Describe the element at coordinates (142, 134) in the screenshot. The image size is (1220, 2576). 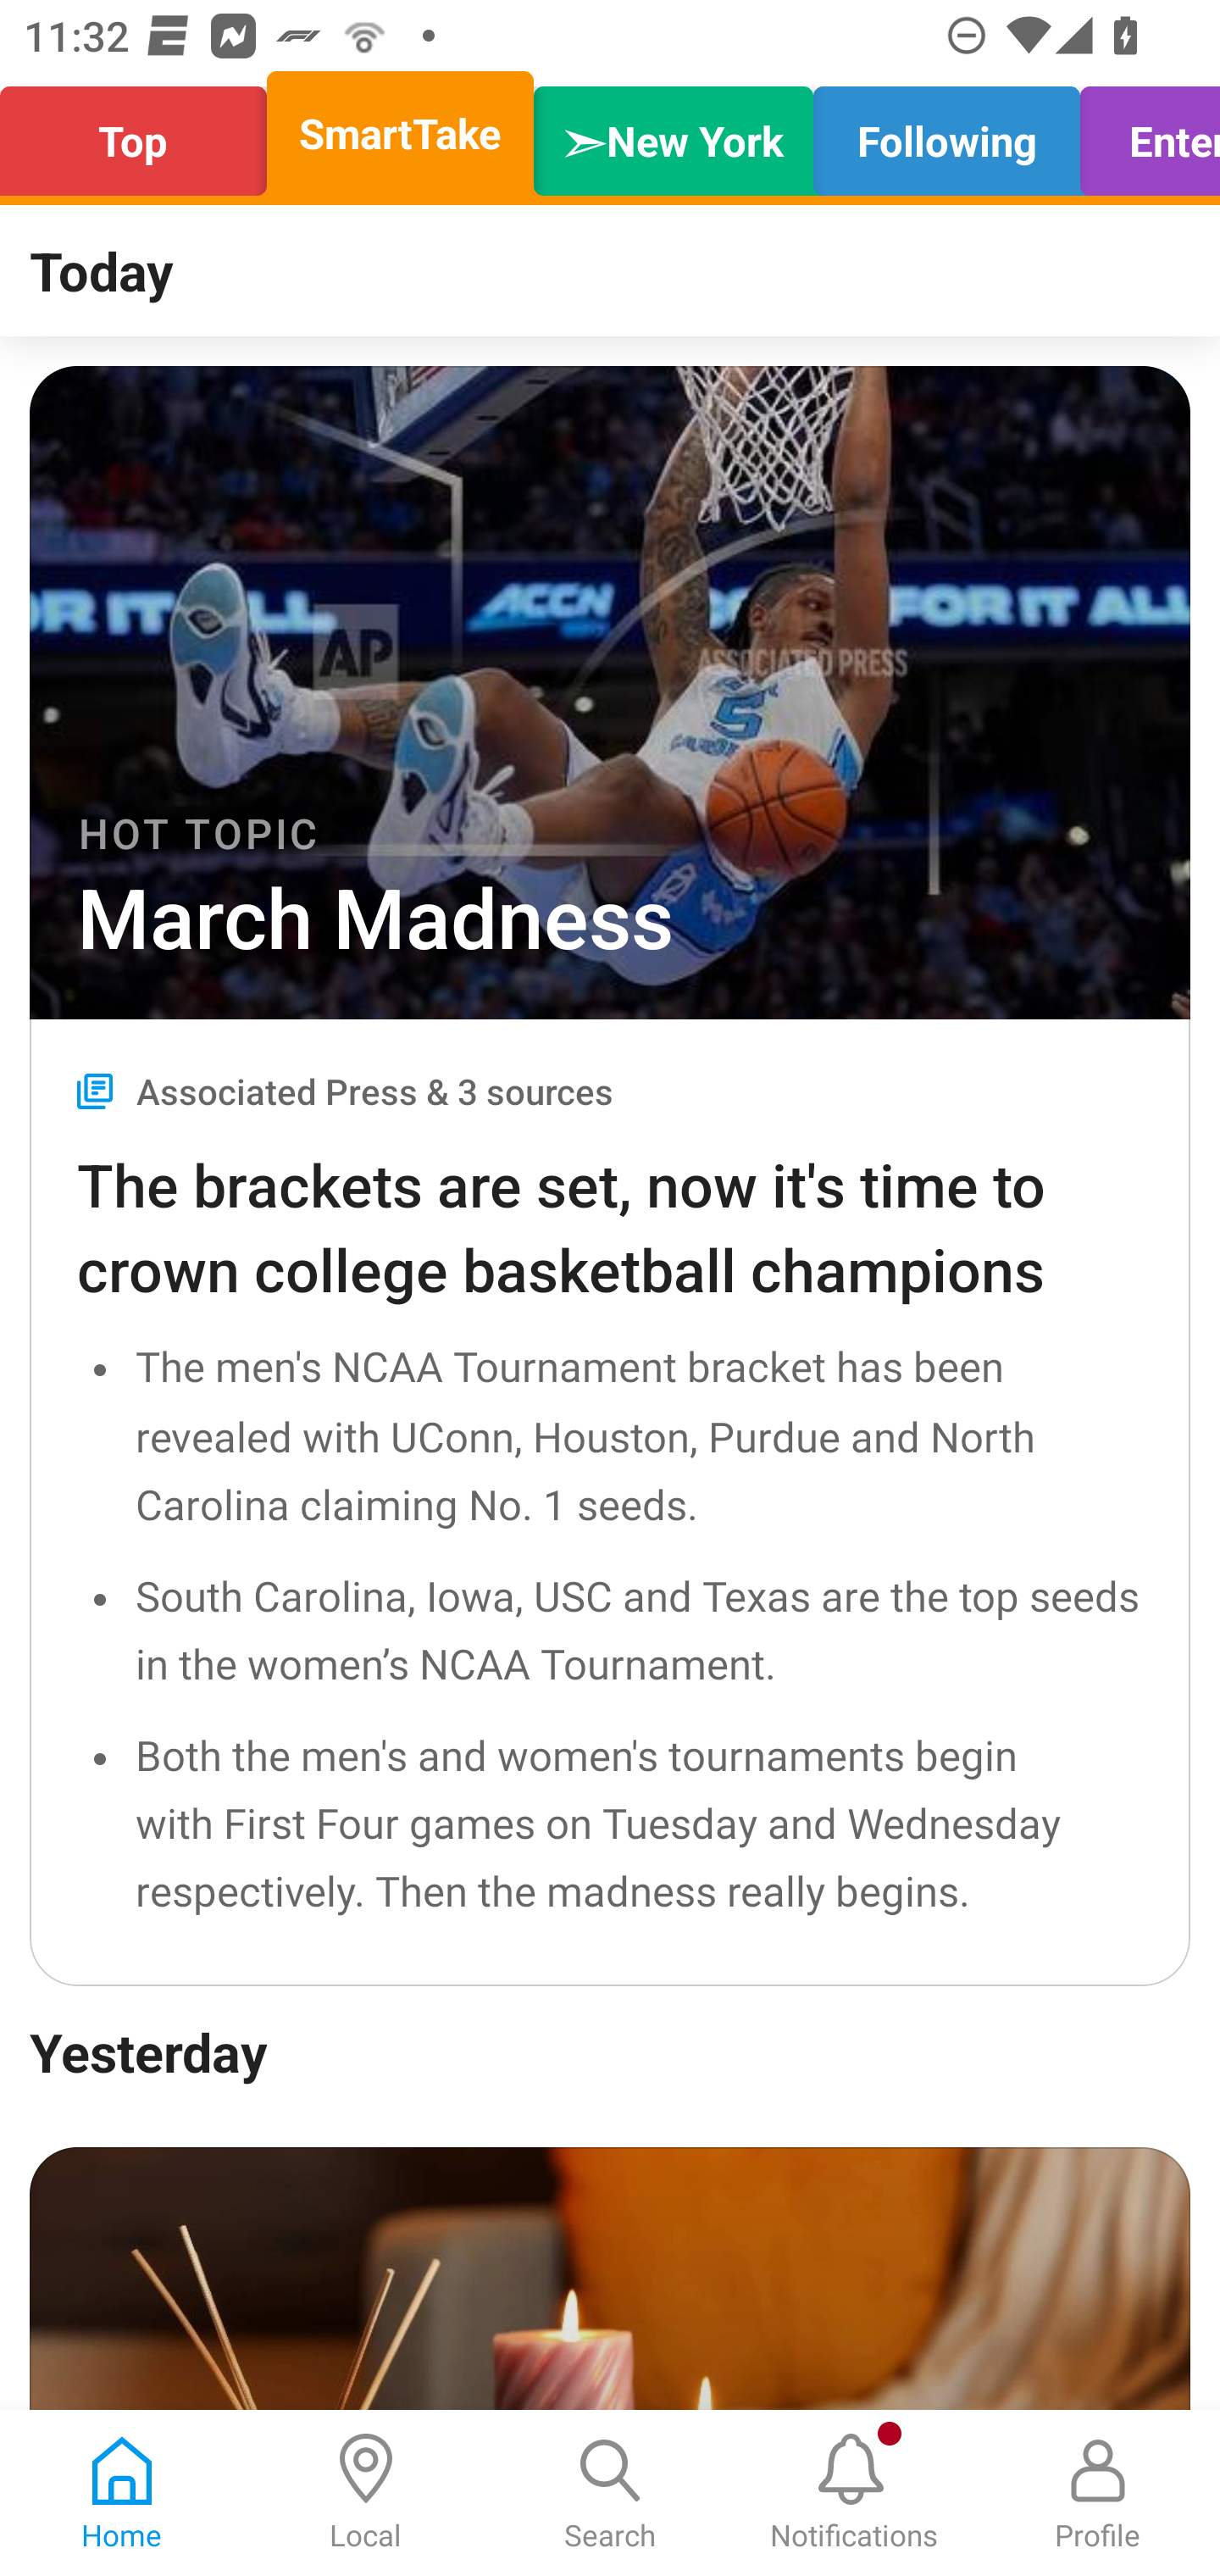
I see `Top` at that location.